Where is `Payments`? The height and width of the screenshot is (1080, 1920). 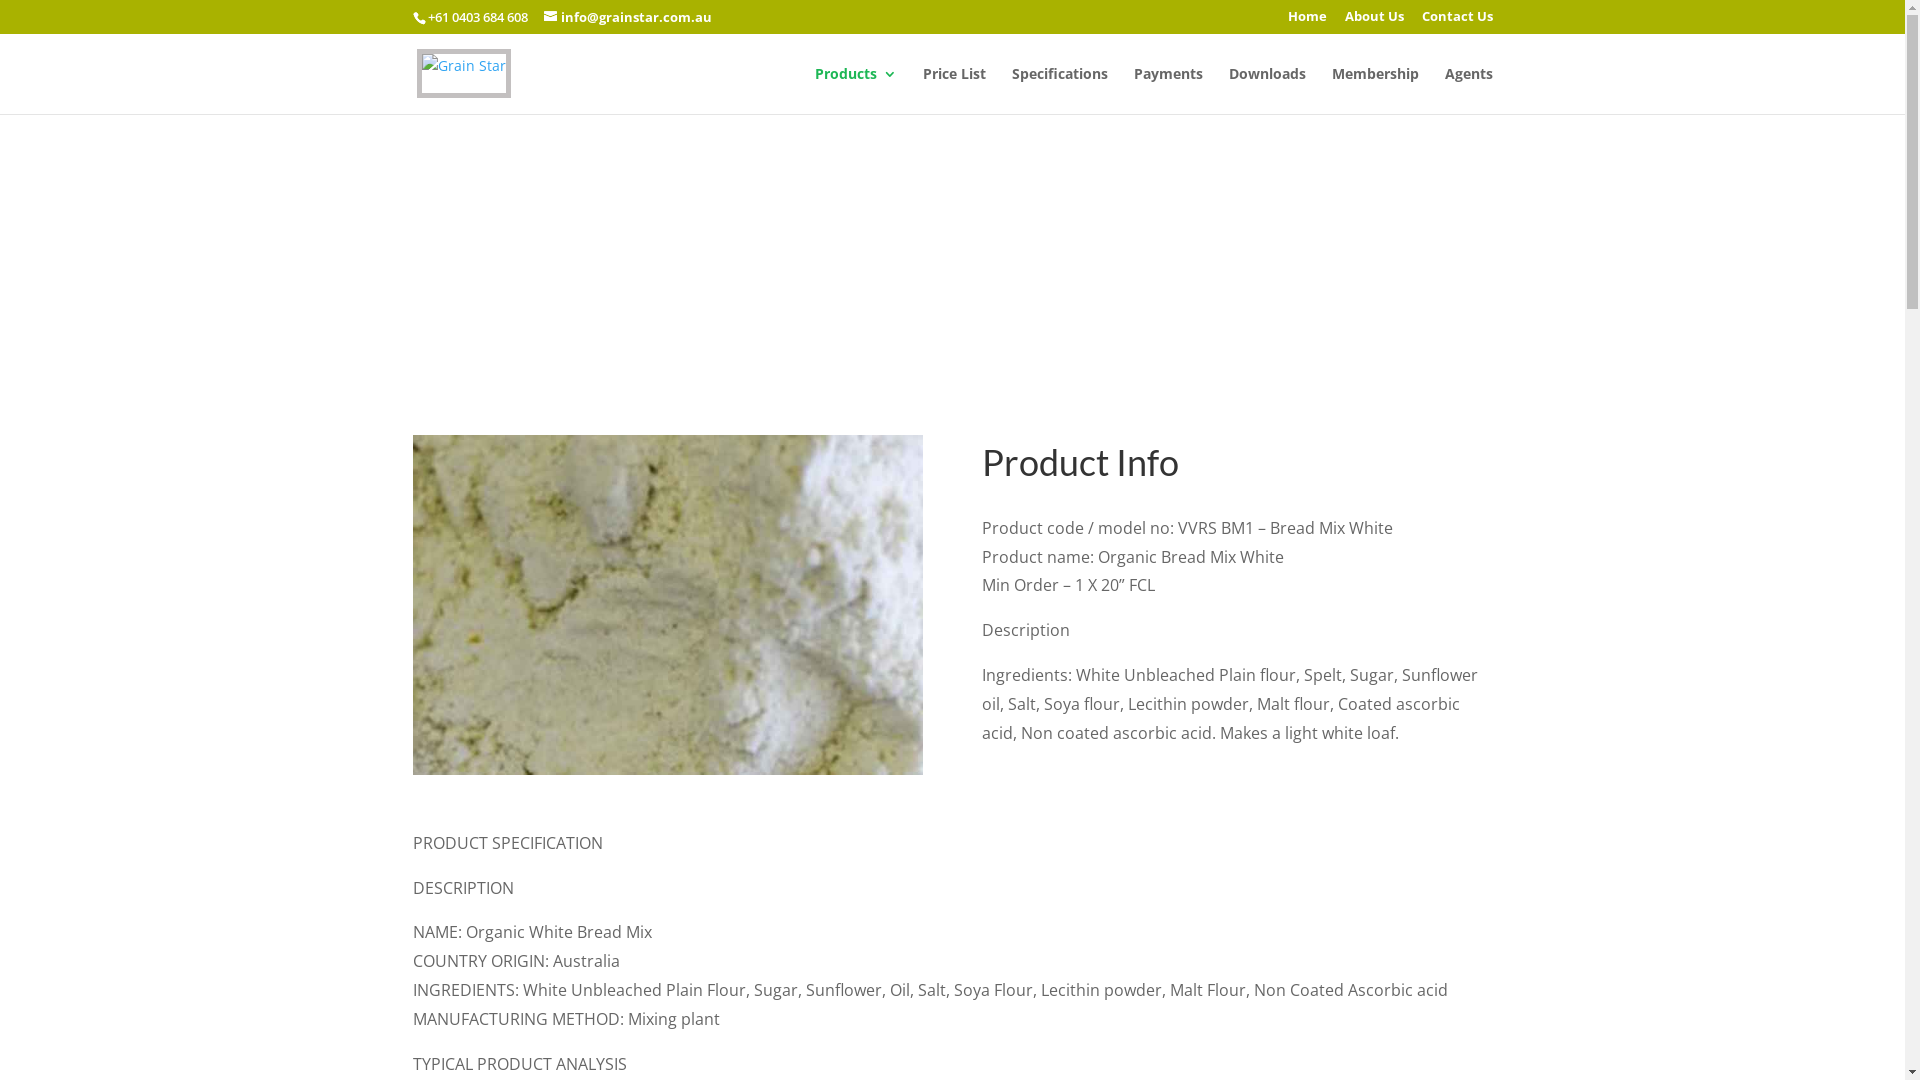
Payments is located at coordinates (1168, 90).